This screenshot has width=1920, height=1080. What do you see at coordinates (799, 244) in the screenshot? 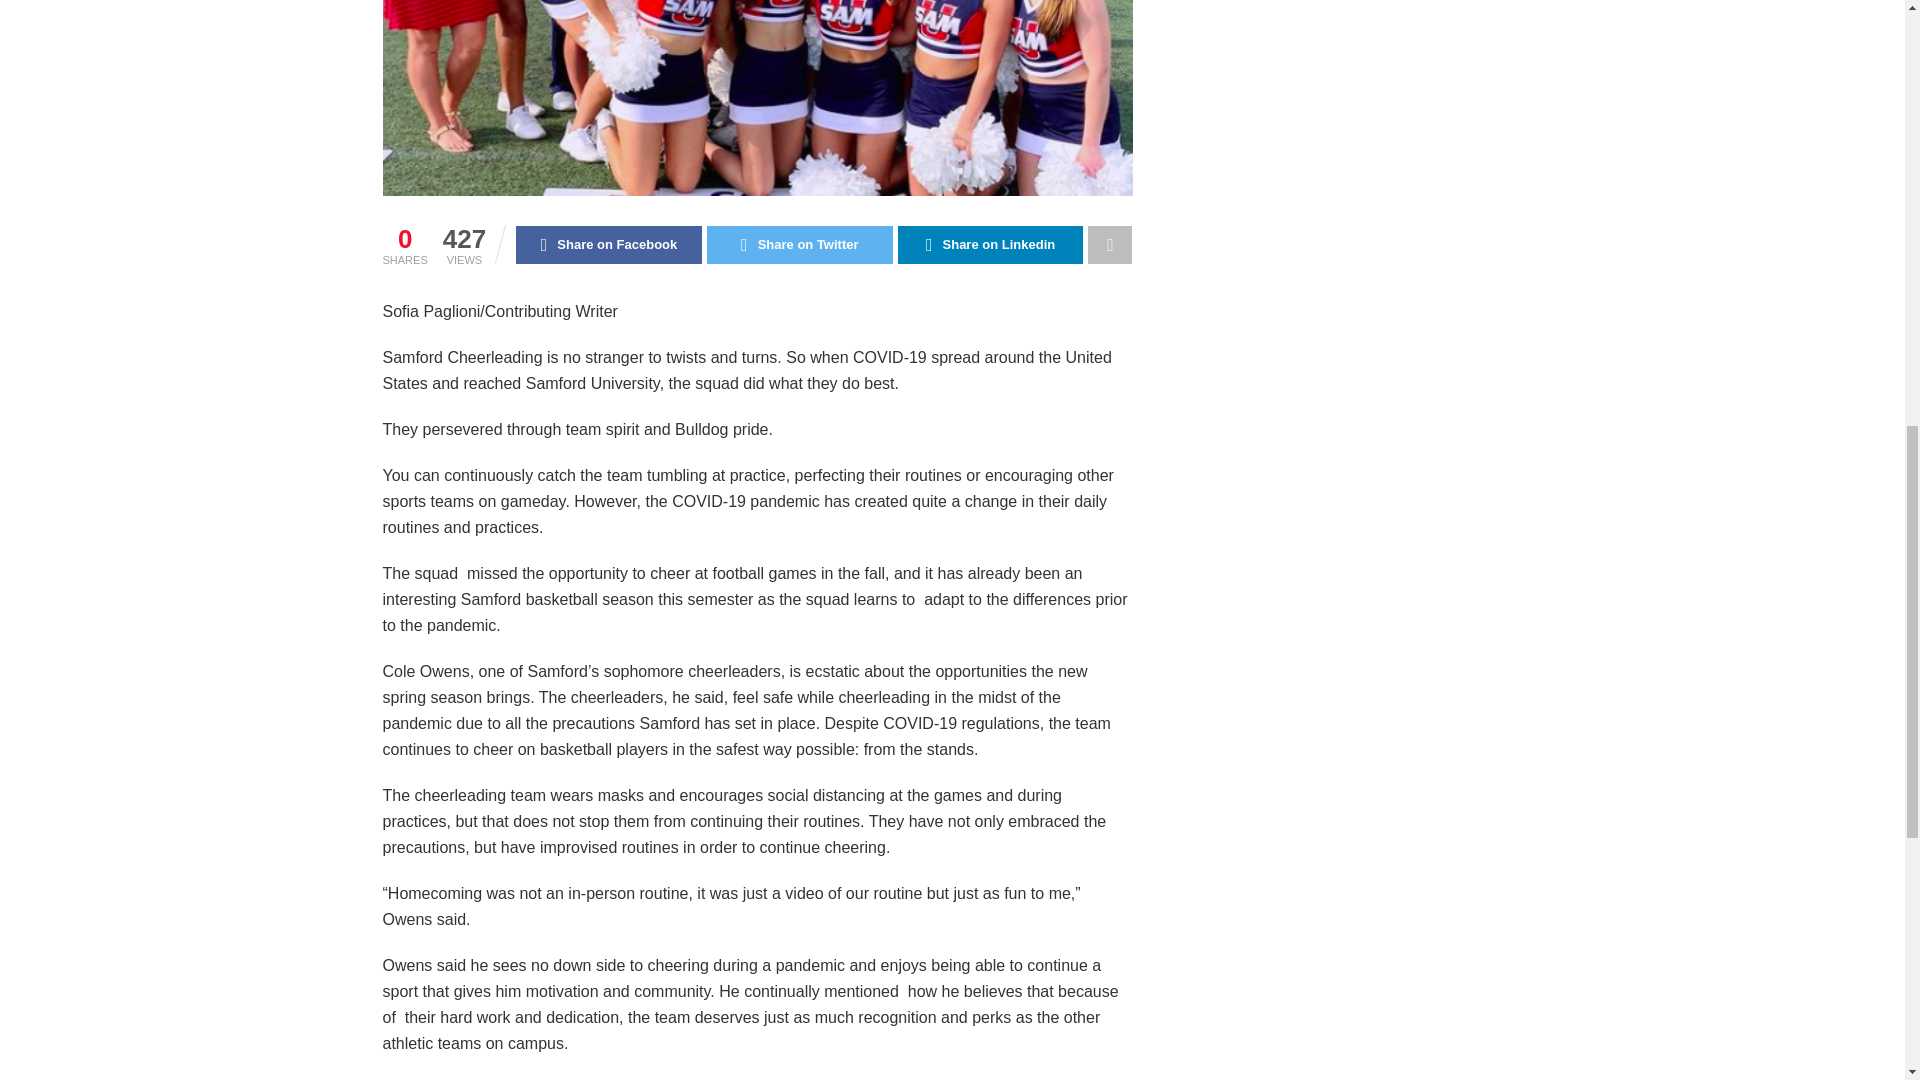
I see `Share on Twitter` at bounding box center [799, 244].